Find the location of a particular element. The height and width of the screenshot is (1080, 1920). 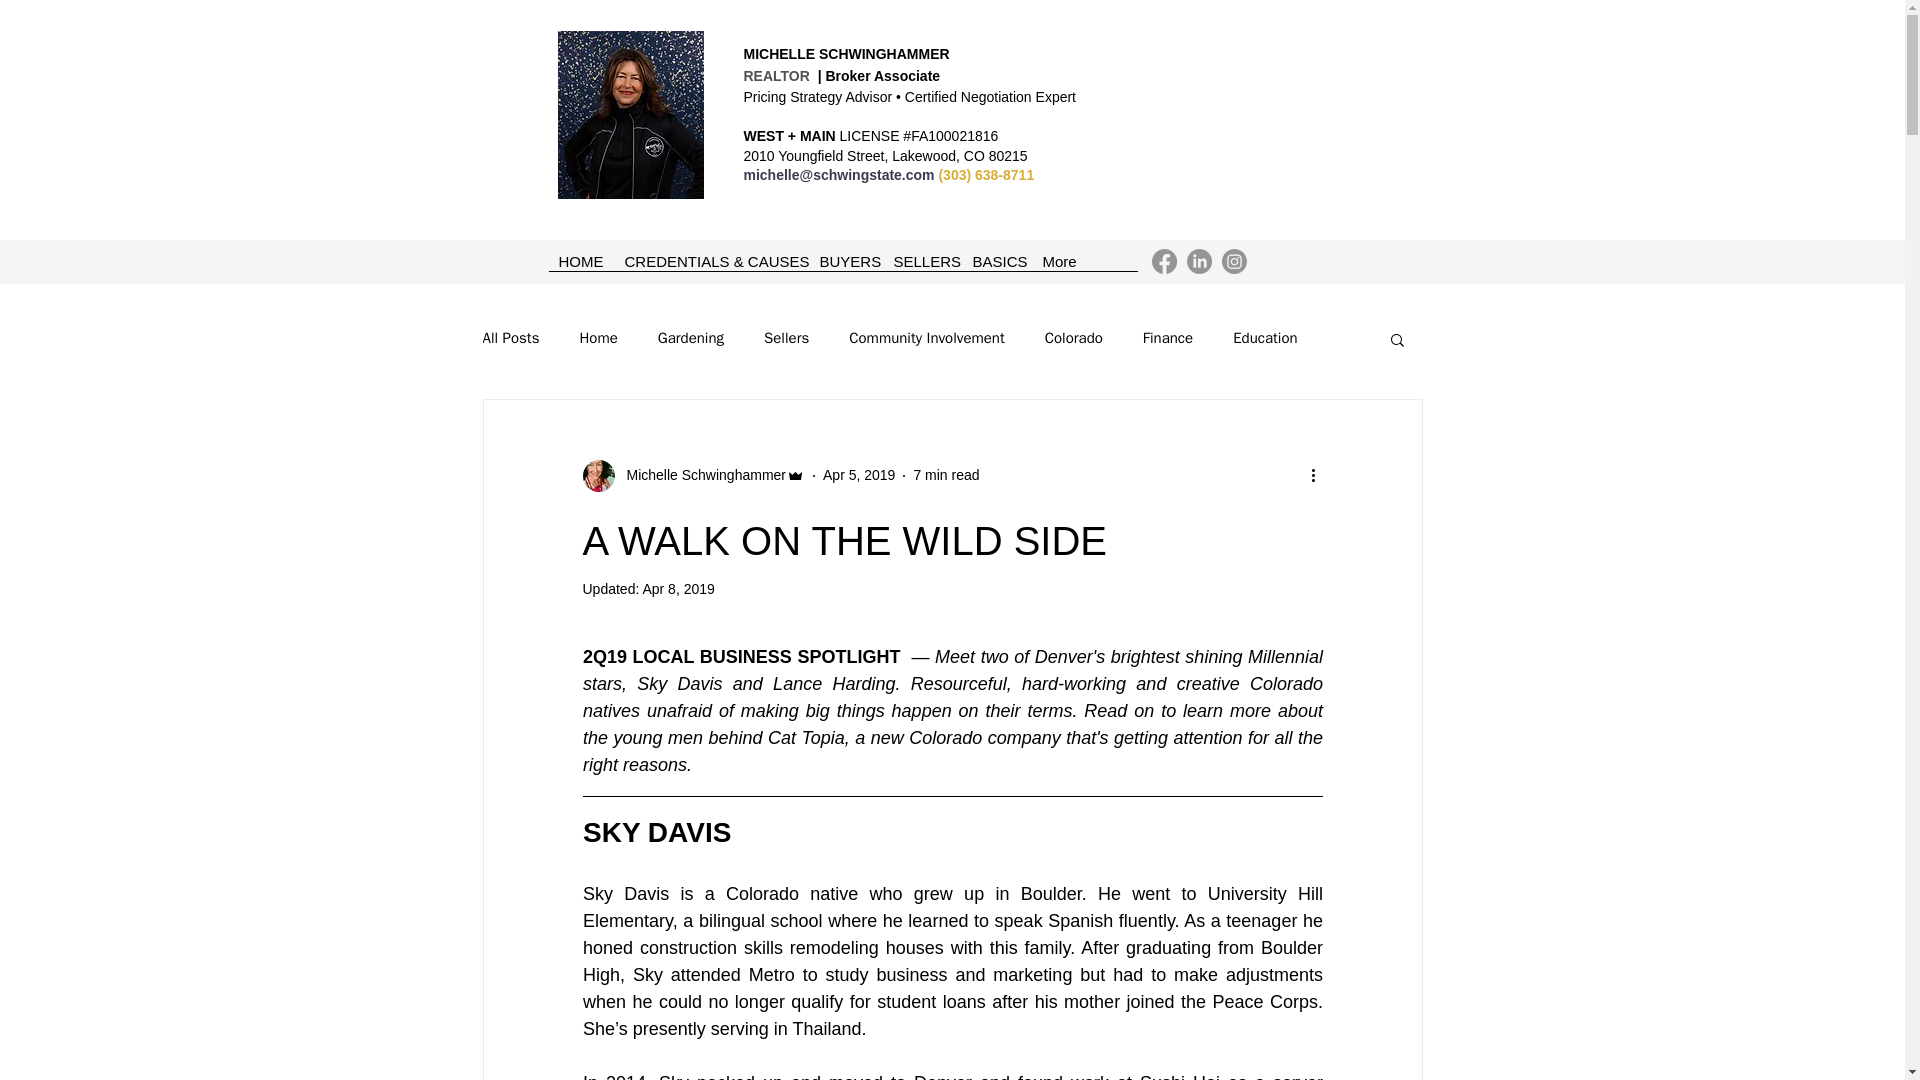

BUYERS is located at coordinates (846, 268).